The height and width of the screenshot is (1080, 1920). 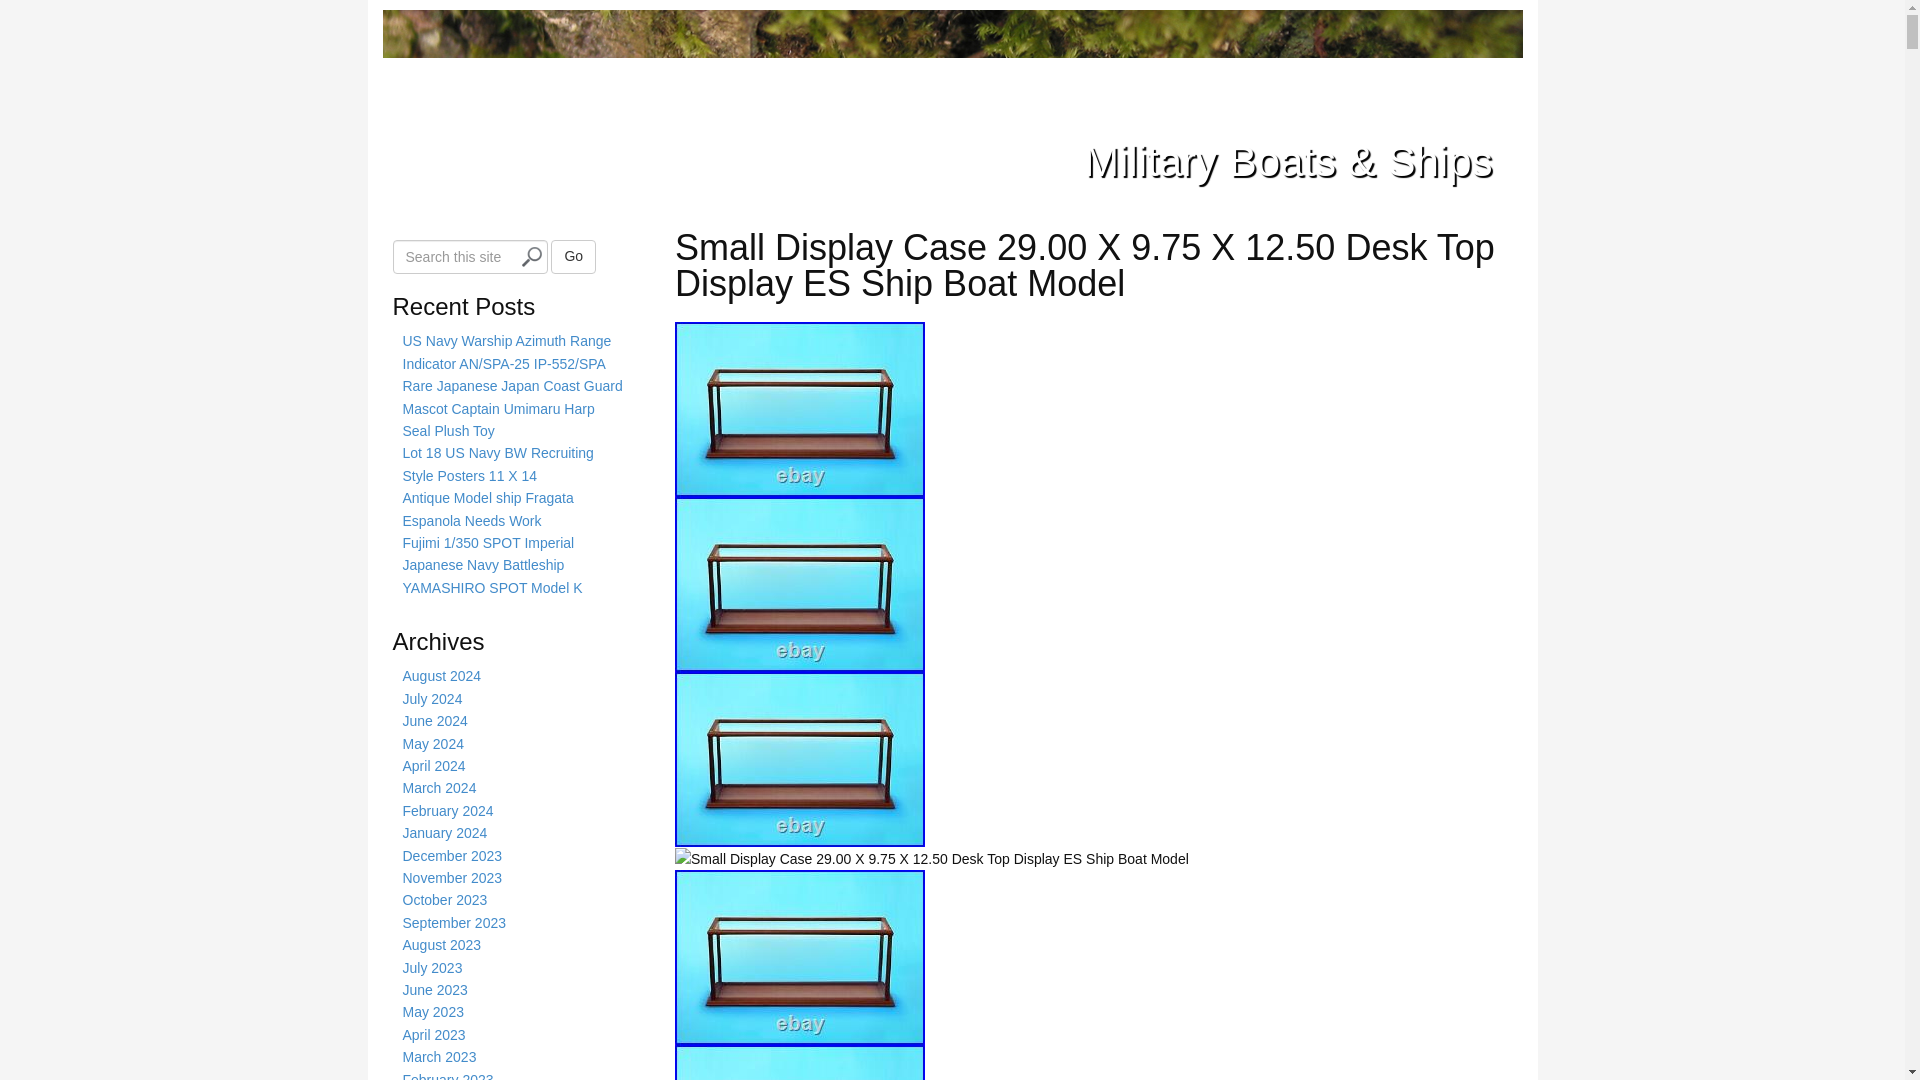 I want to click on February 2024, so click(x=447, y=810).